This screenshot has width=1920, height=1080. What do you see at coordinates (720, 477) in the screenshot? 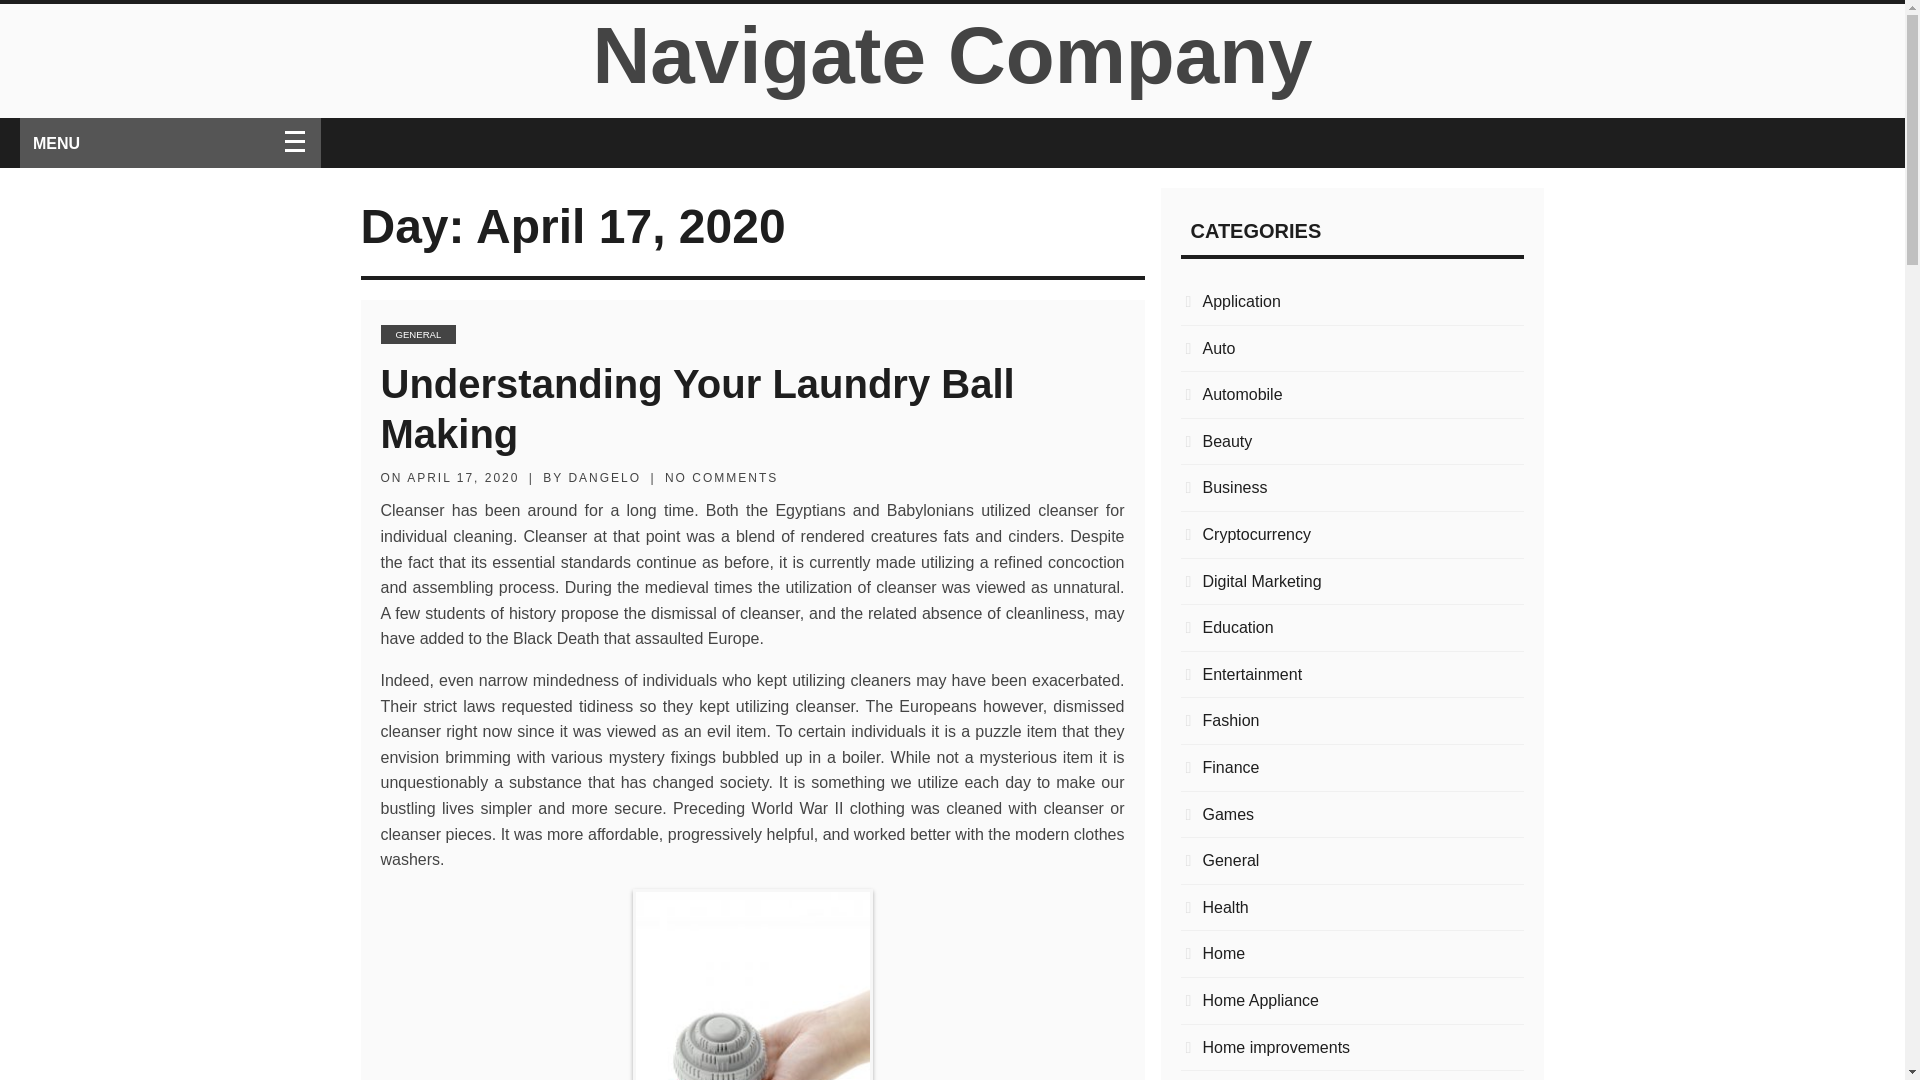
I see `NO COMMENTS` at bounding box center [720, 477].